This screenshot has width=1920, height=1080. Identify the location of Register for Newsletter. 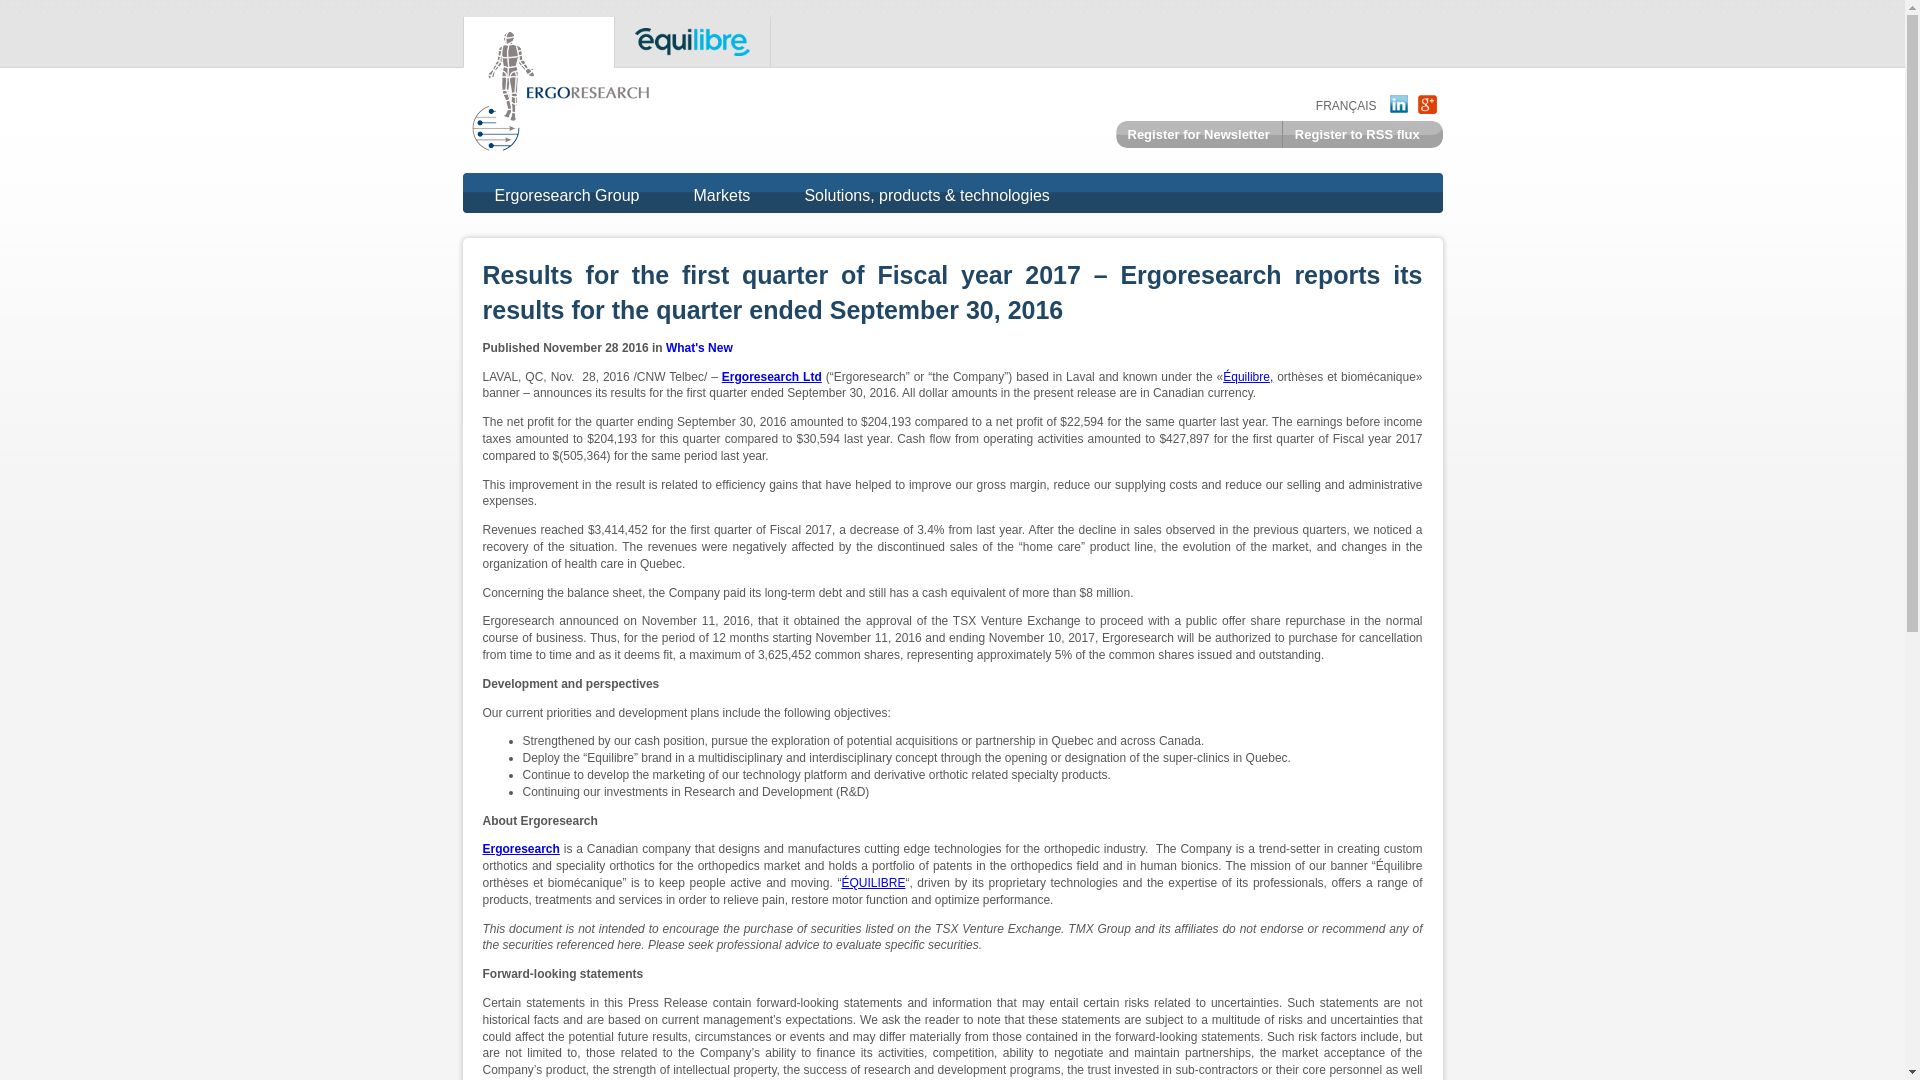
(1198, 134).